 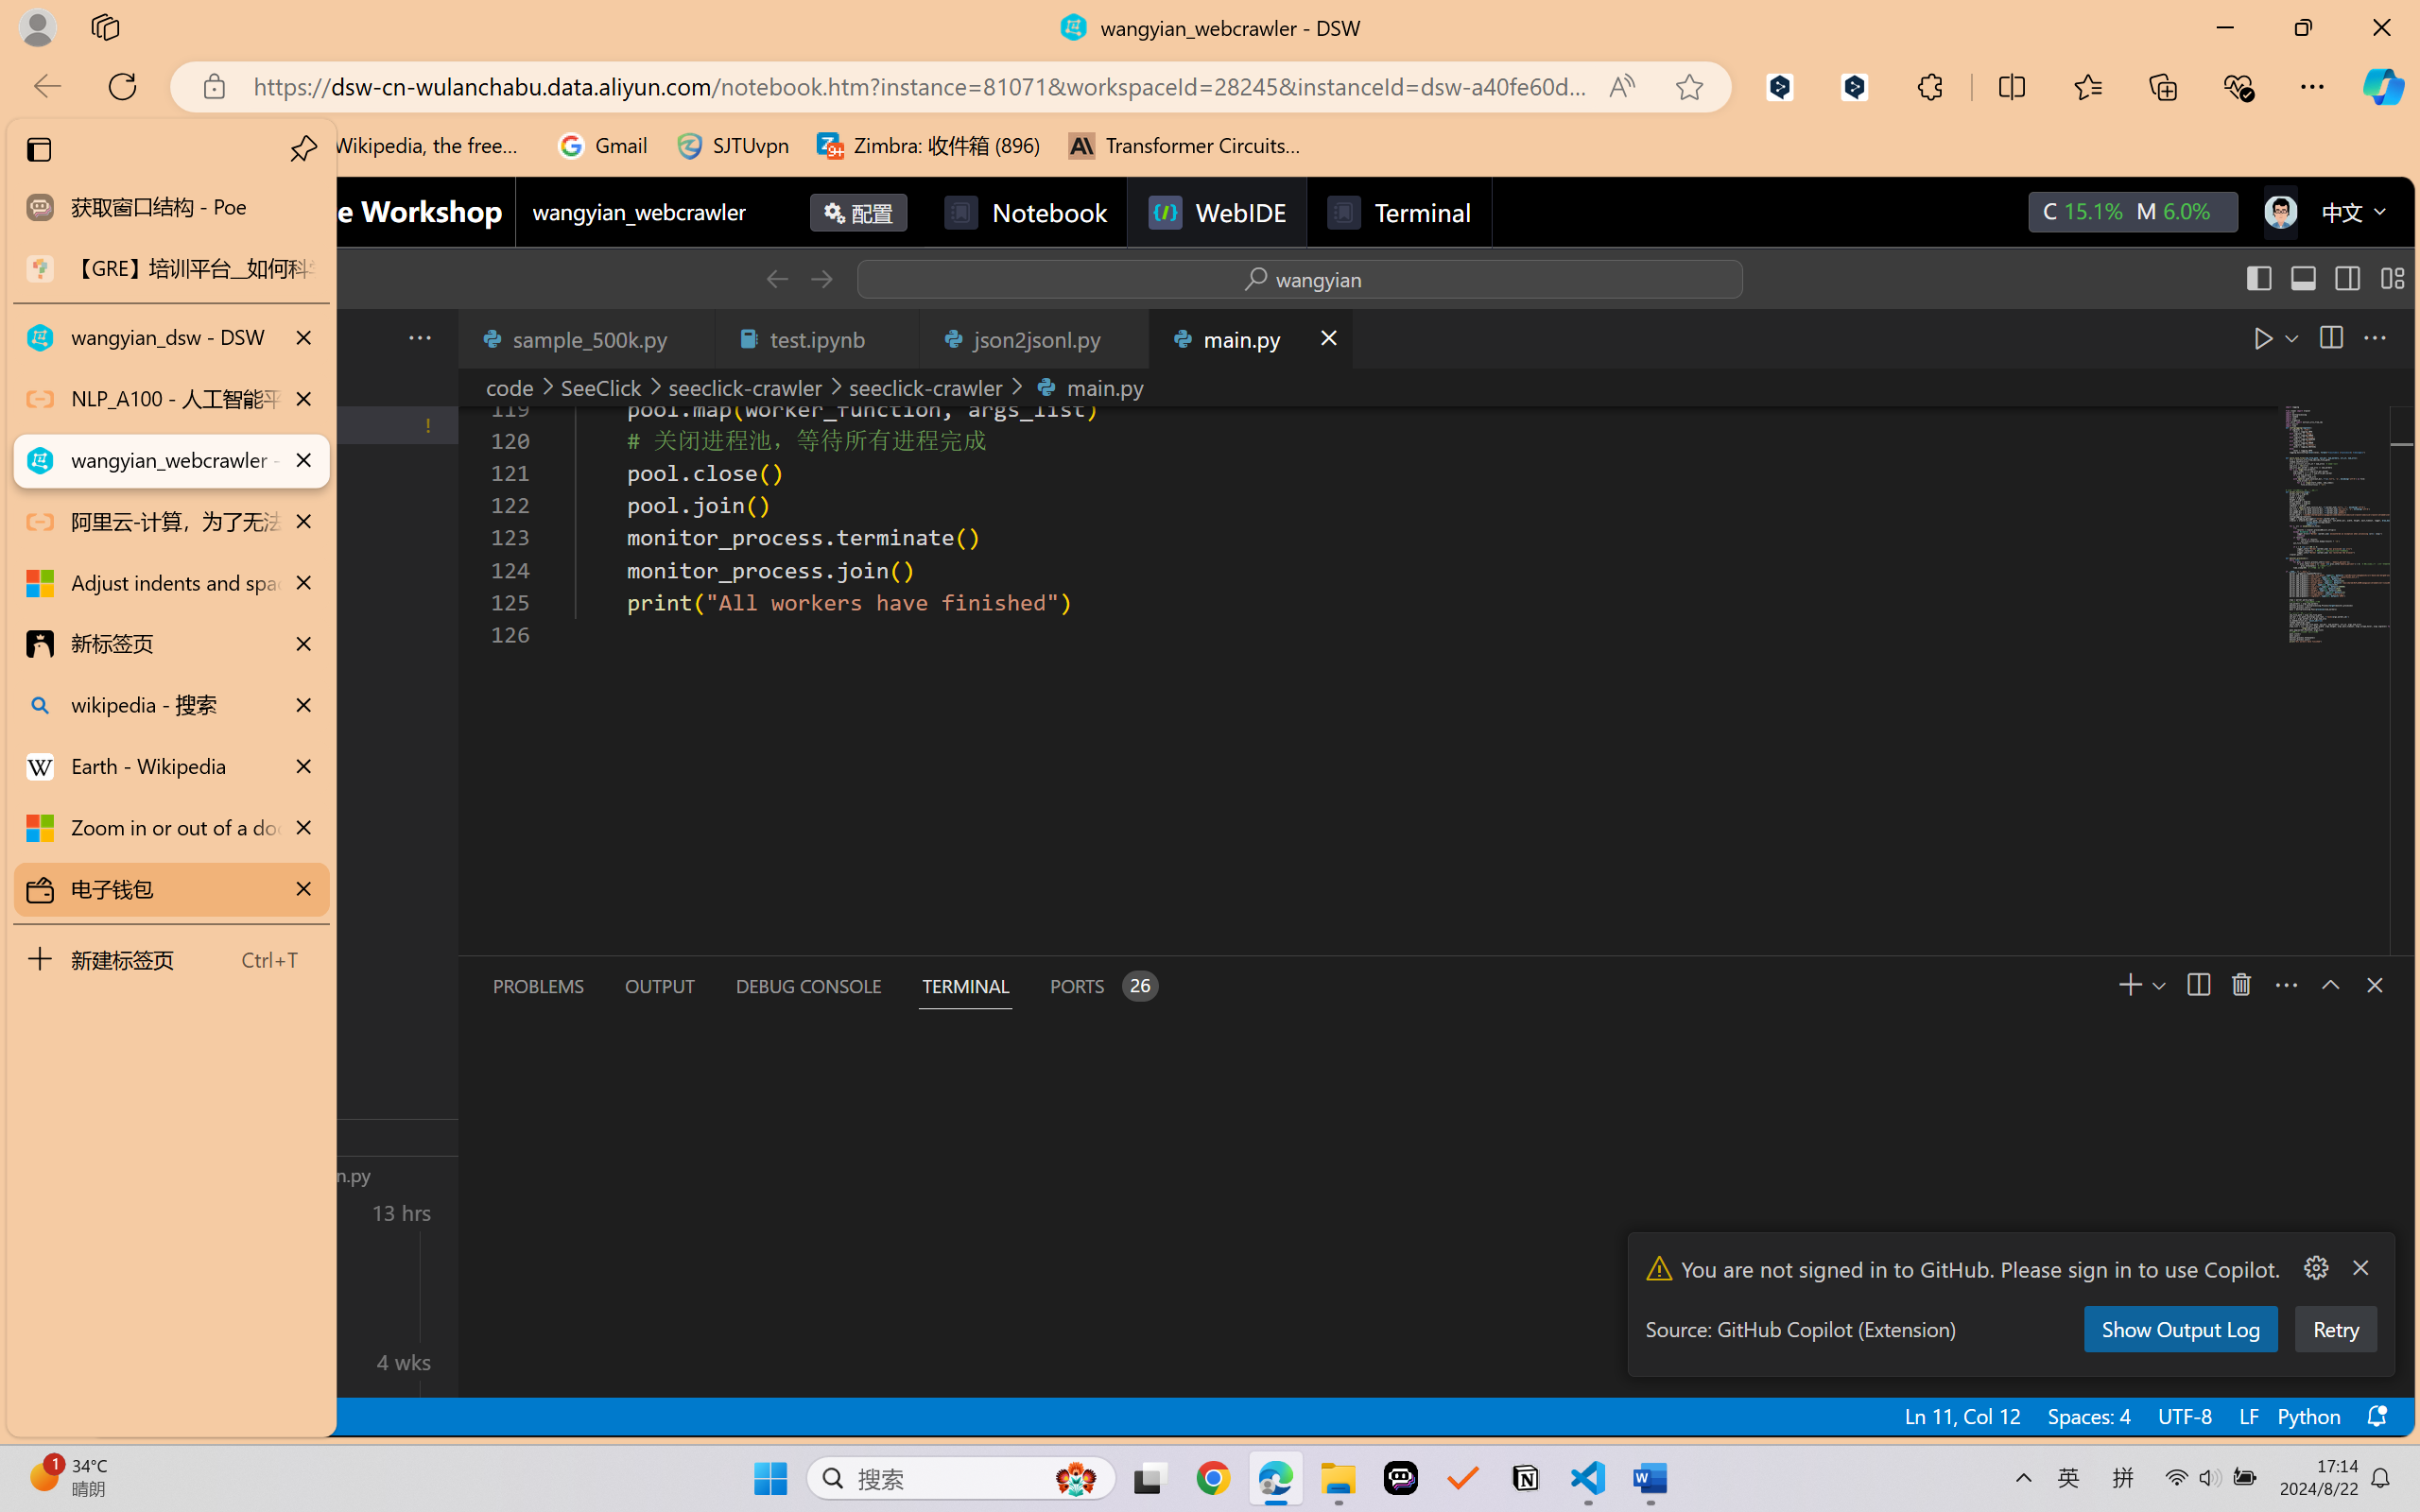 I want to click on Terminal, so click(x=1397, y=212).